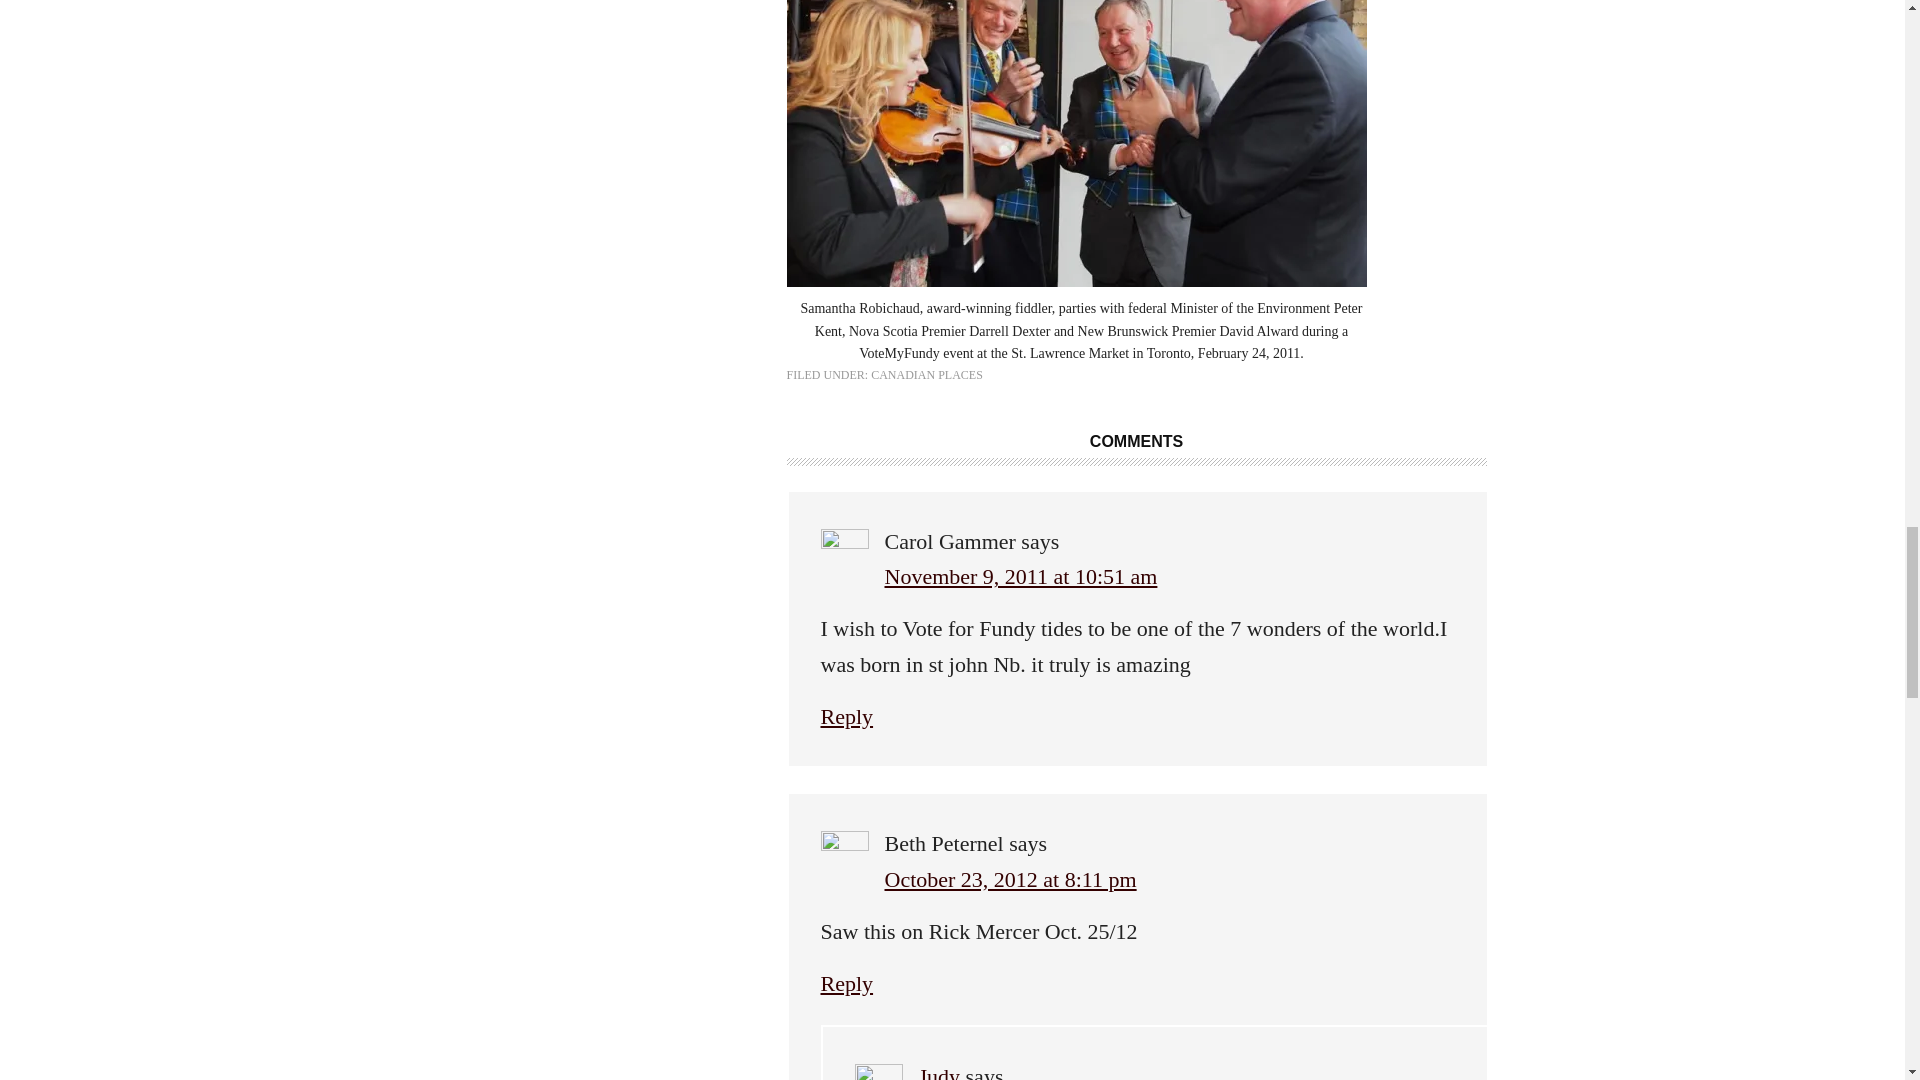 The image size is (1920, 1080). What do you see at coordinates (1010, 880) in the screenshot?
I see `October 23, 2012 at 8:11 pm` at bounding box center [1010, 880].